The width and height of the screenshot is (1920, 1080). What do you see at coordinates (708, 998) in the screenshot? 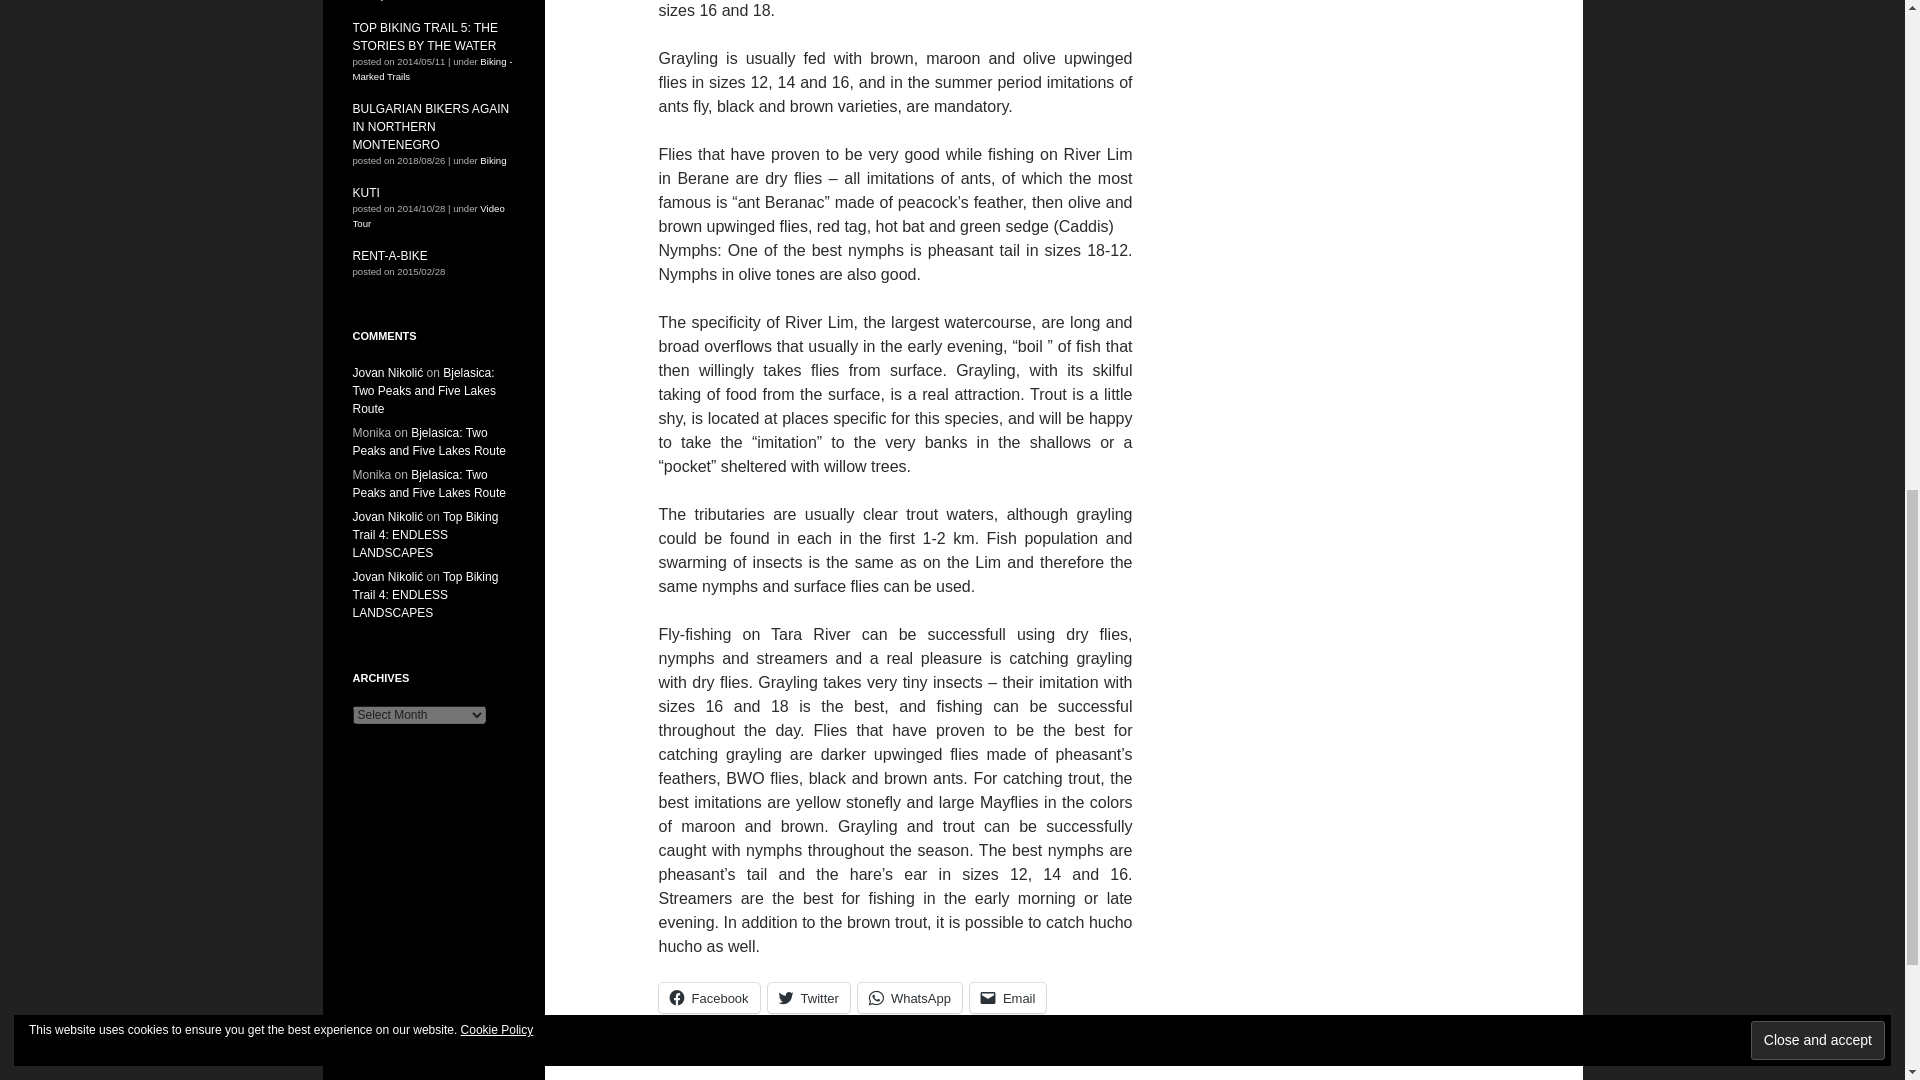
I see `Click to share on Facebook` at bounding box center [708, 998].